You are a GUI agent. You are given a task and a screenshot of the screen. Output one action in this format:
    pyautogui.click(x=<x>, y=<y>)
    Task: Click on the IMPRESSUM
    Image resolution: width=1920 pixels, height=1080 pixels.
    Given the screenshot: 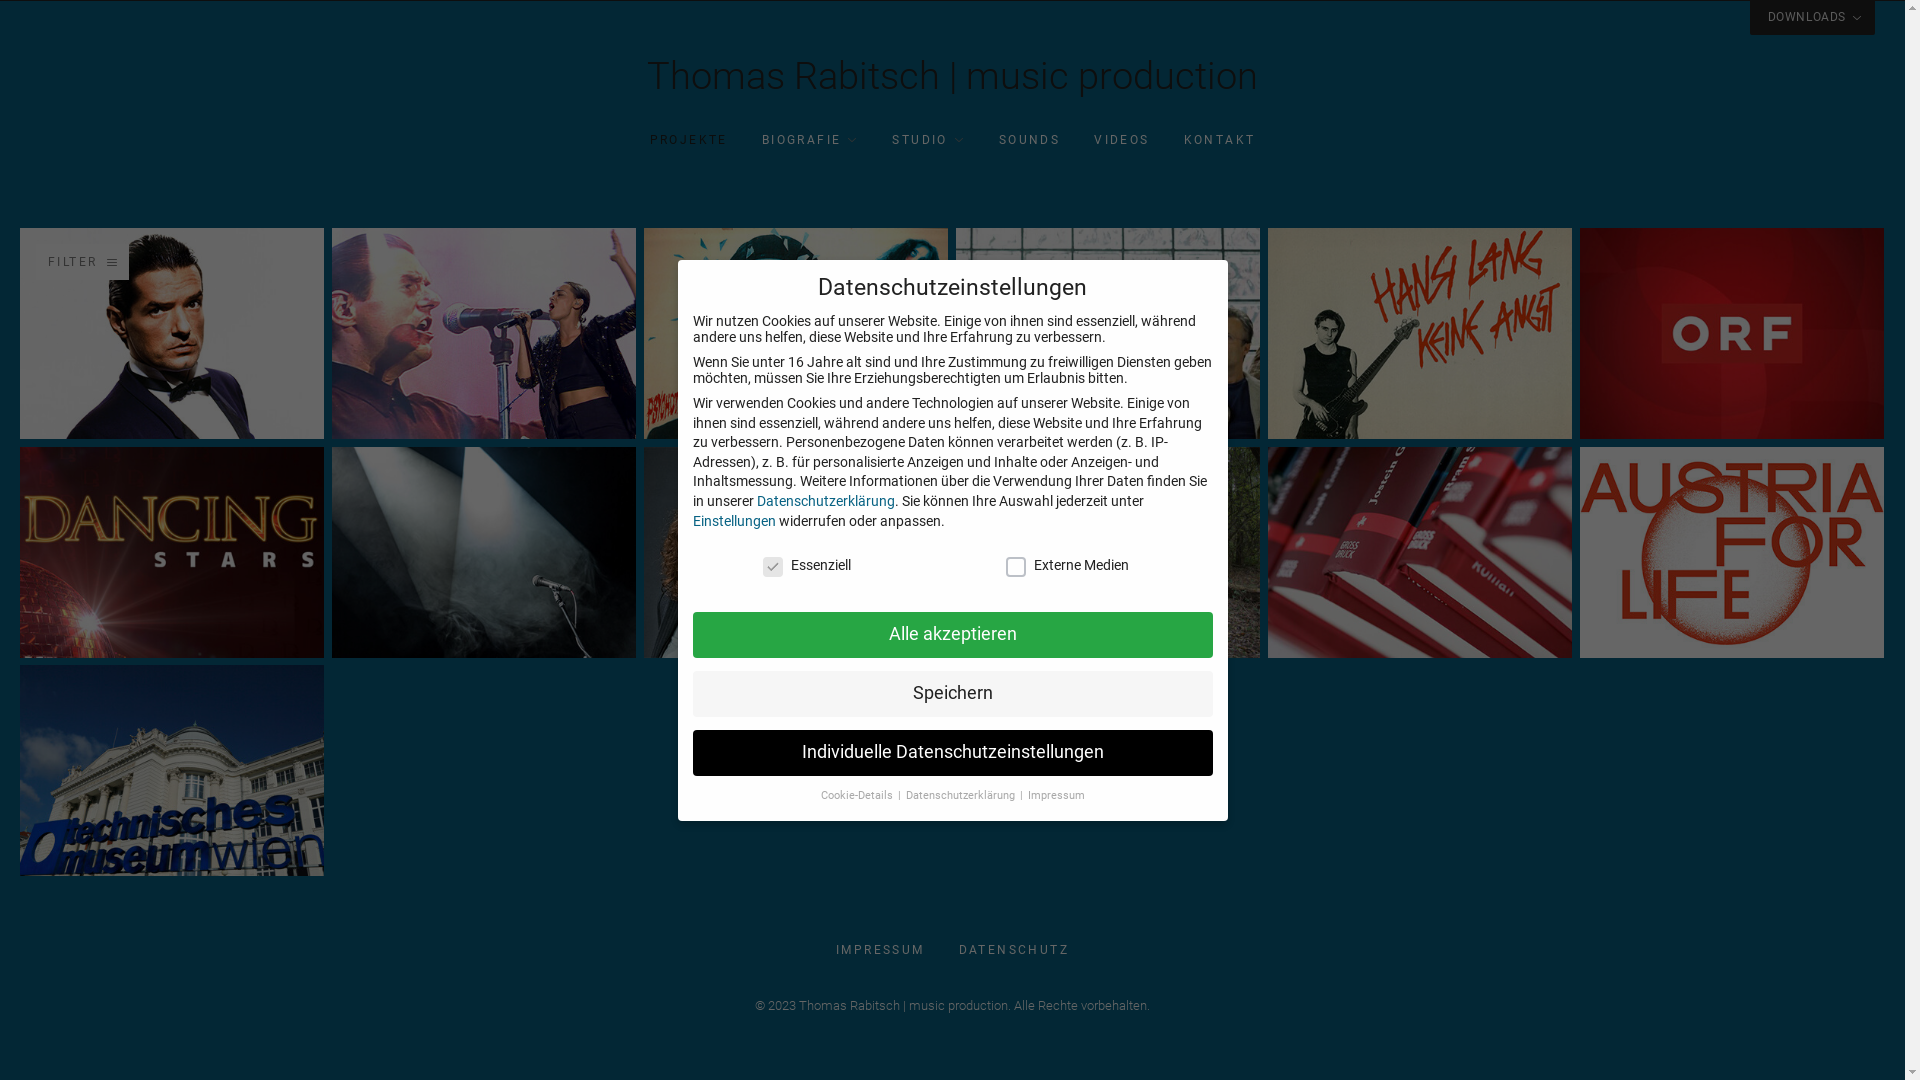 What is the action you would take?
    pyautogui.click(x=880, y=950)
    